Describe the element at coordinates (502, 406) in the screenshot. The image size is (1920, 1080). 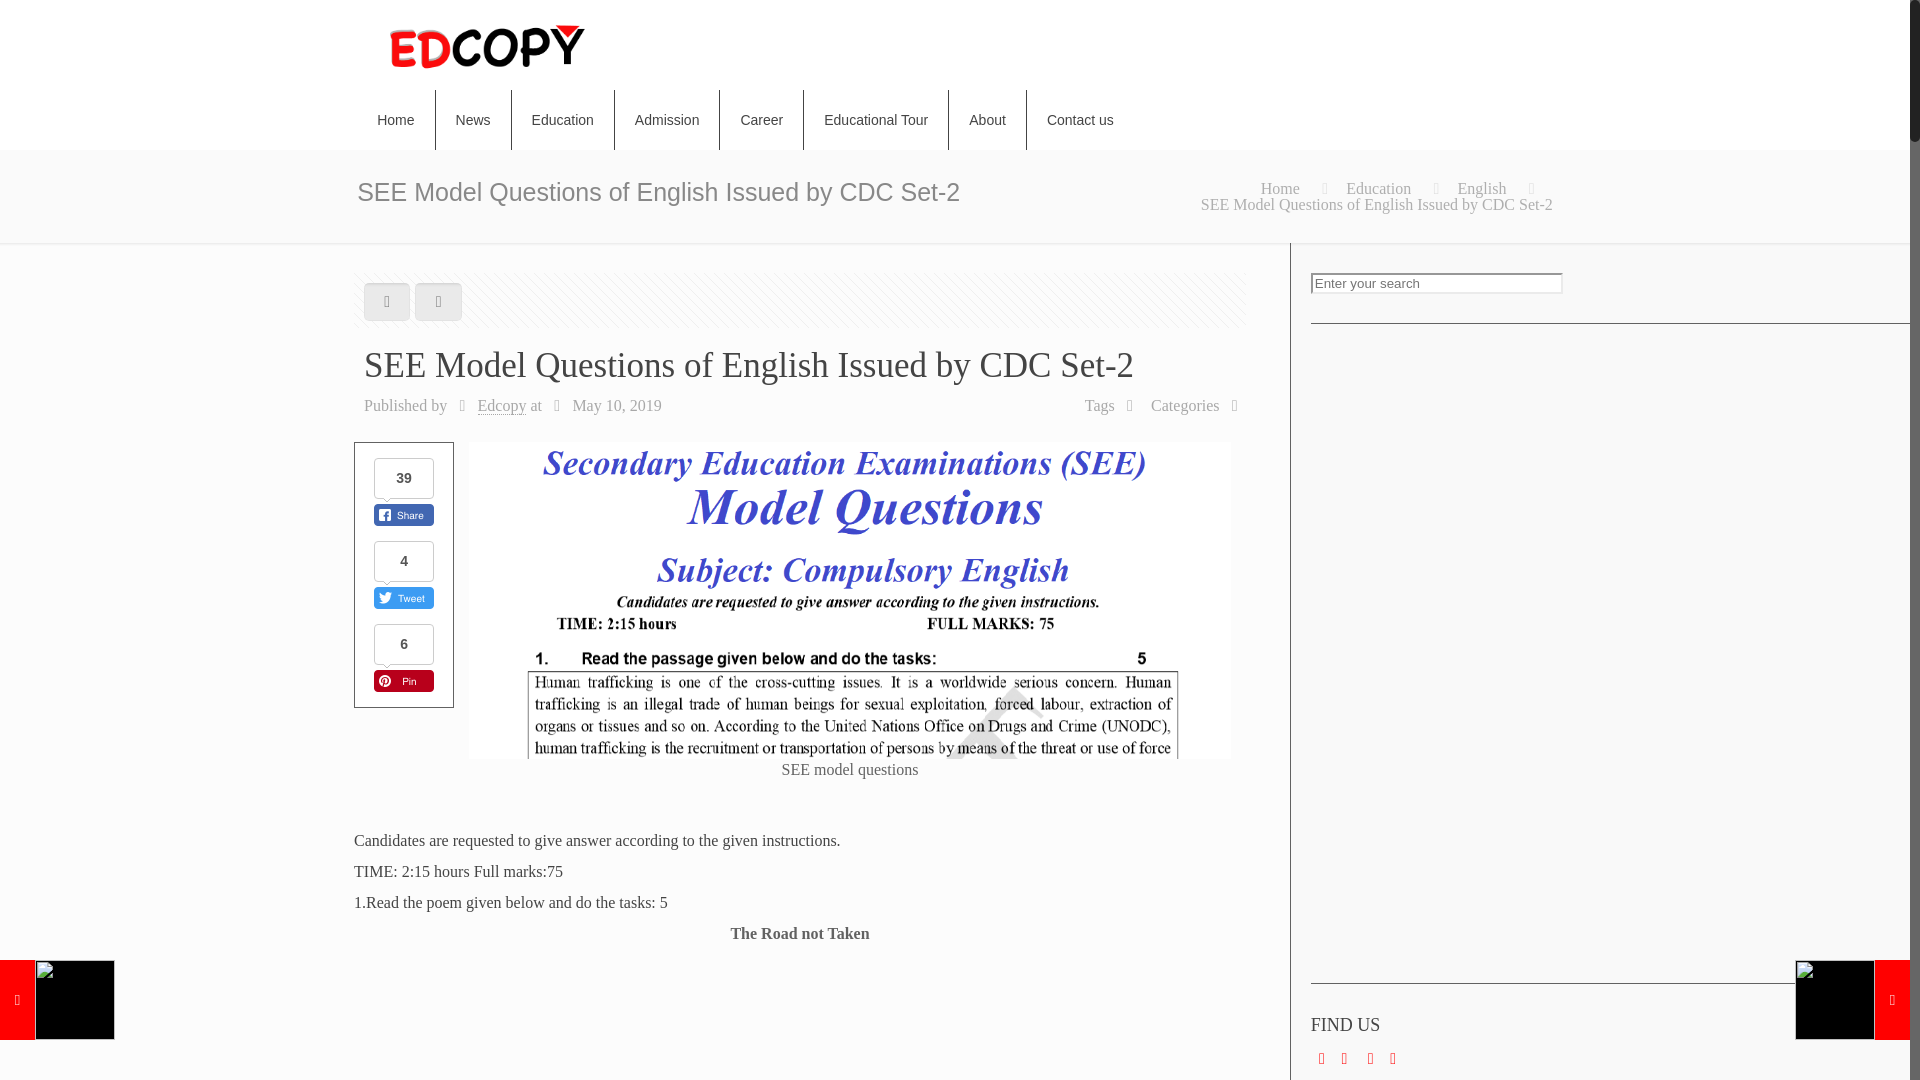
I see `Edcopy` at that location.